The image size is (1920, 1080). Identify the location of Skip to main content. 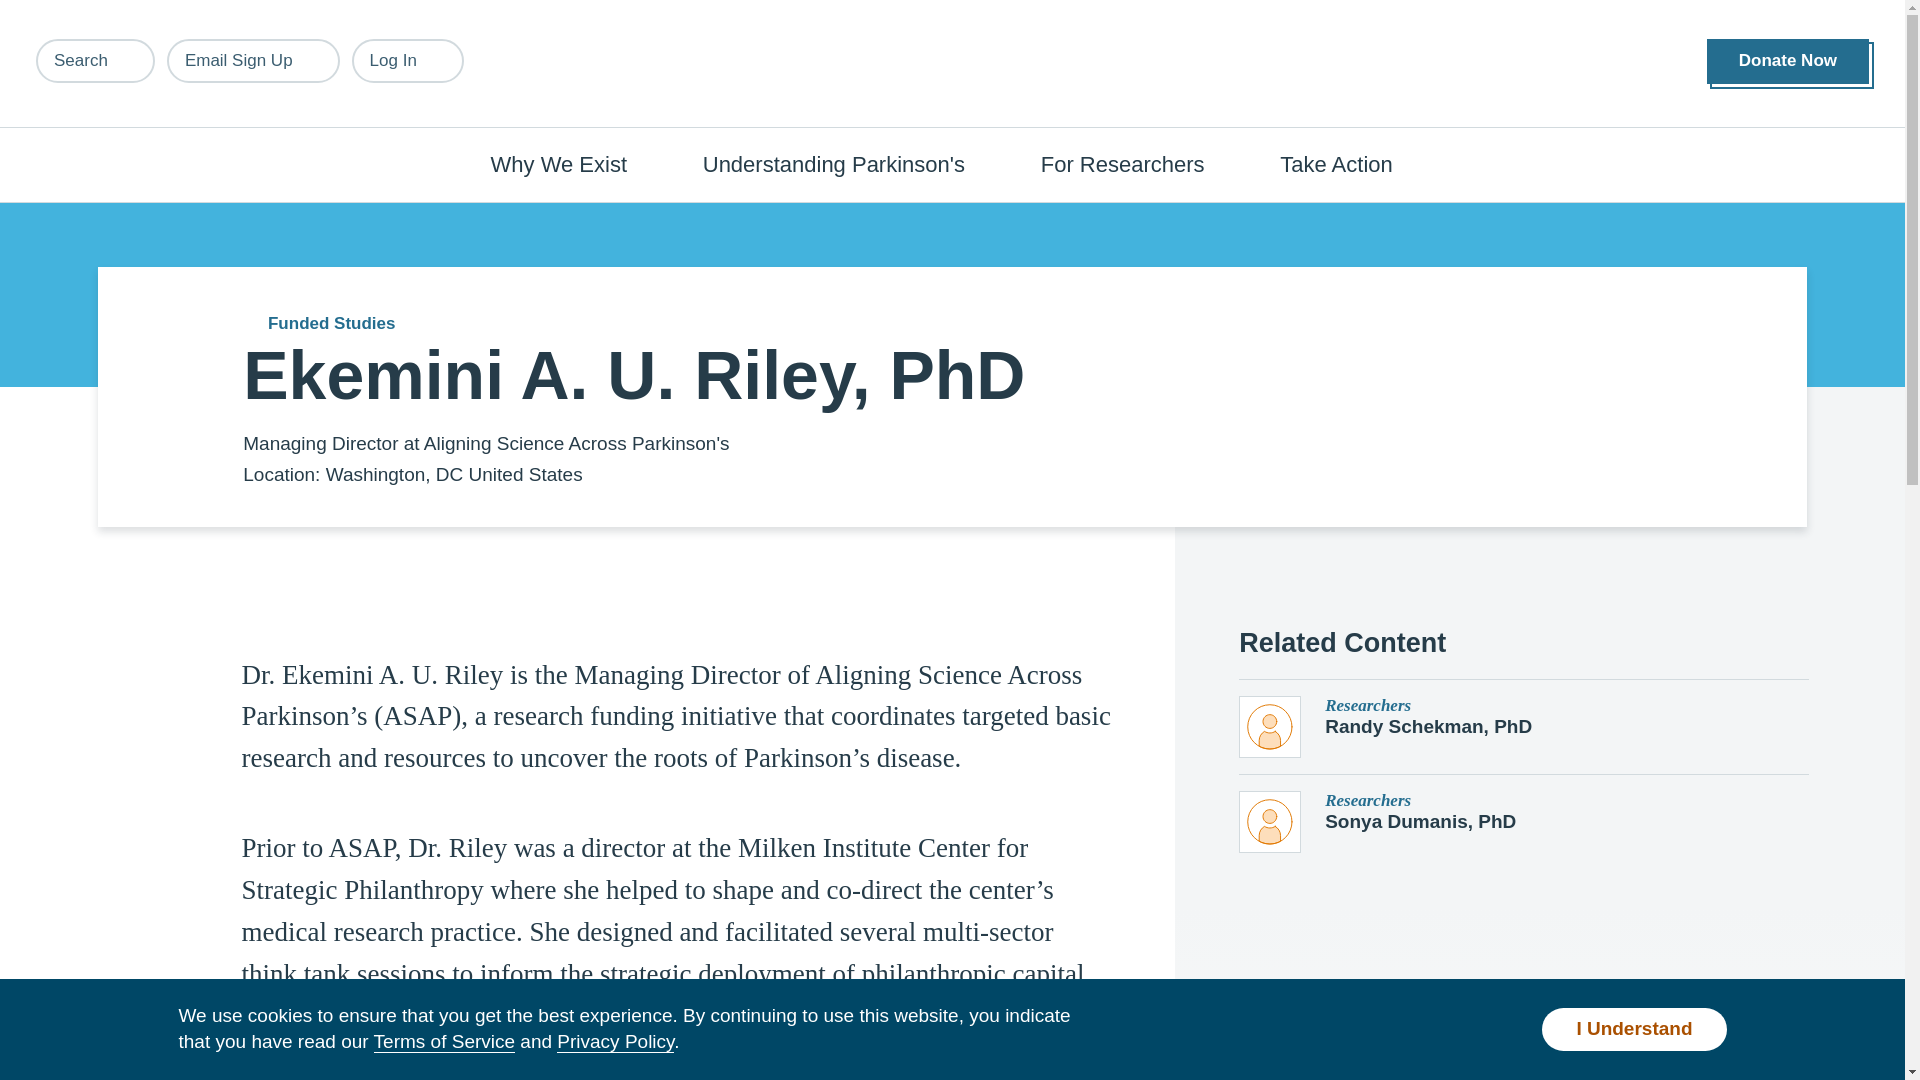
(128, 10).